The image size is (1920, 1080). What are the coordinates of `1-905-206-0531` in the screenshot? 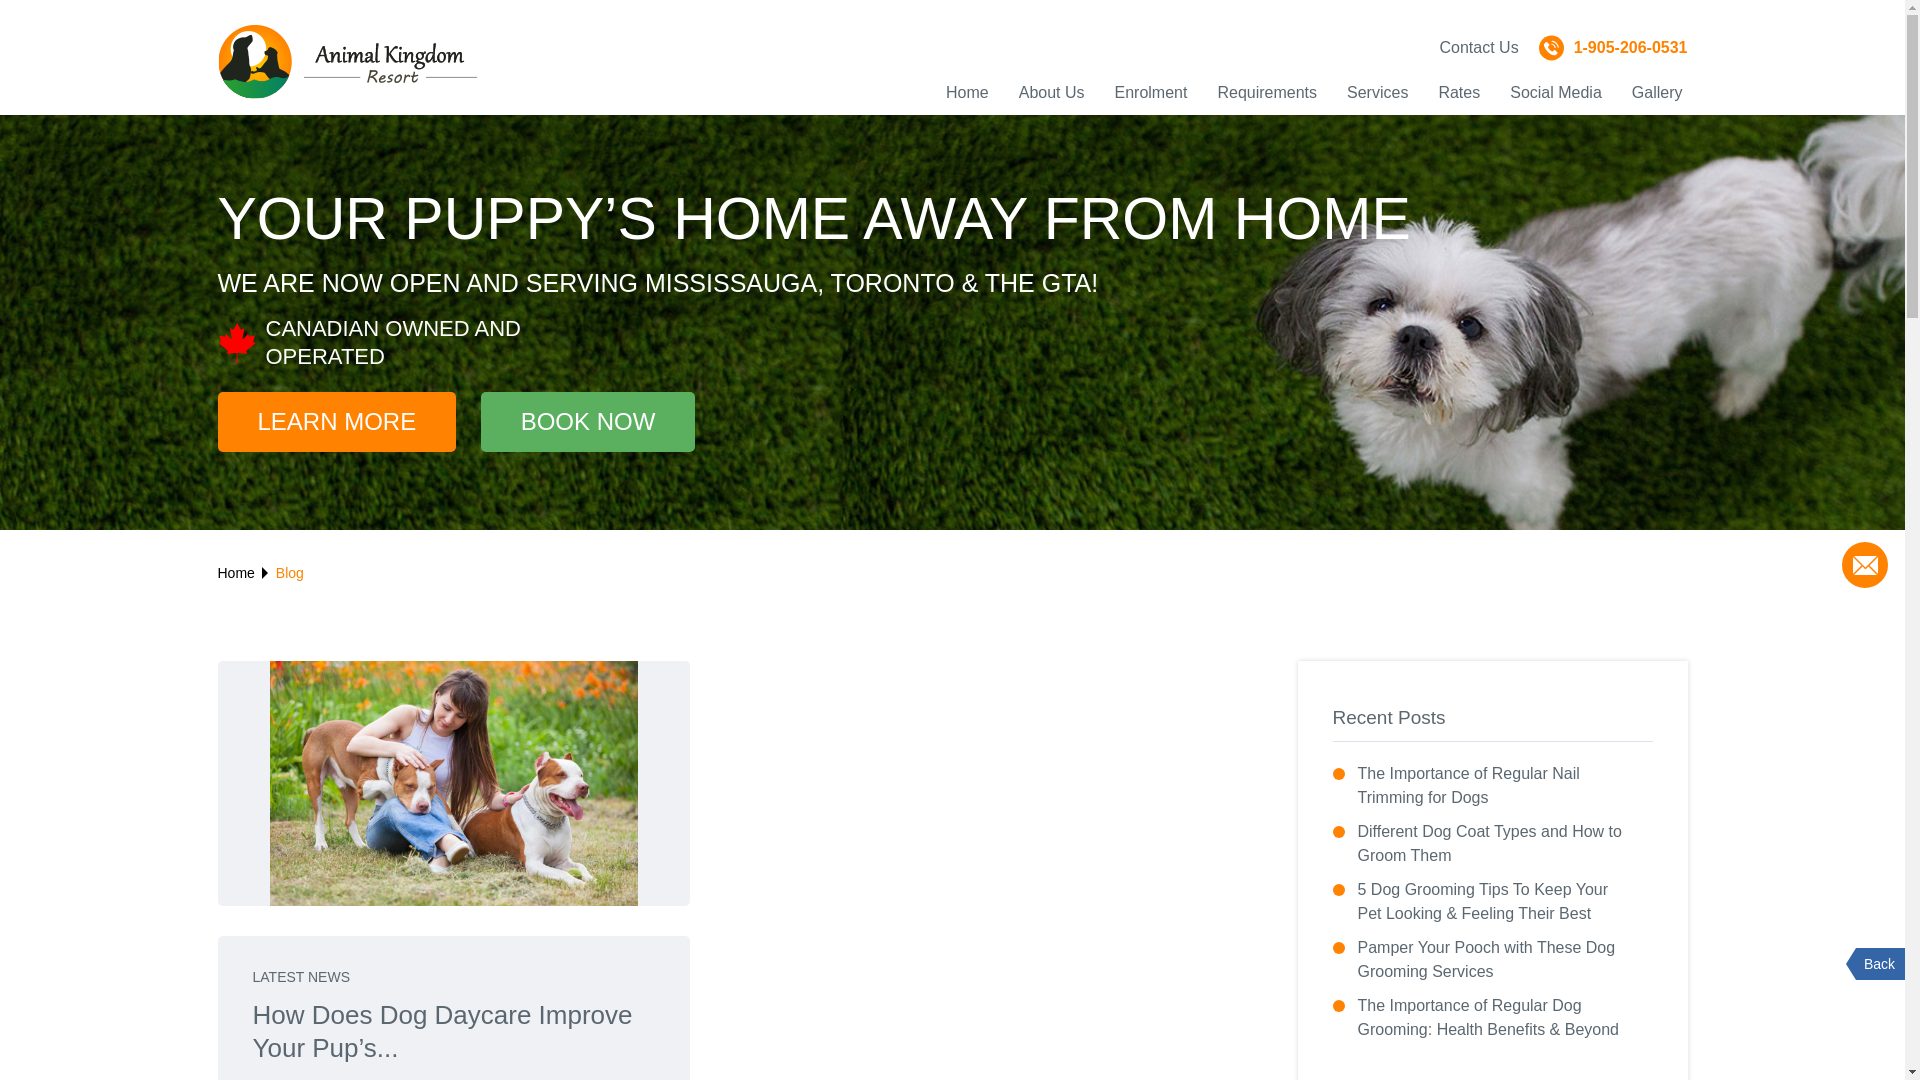 It's located at (1614, 48).